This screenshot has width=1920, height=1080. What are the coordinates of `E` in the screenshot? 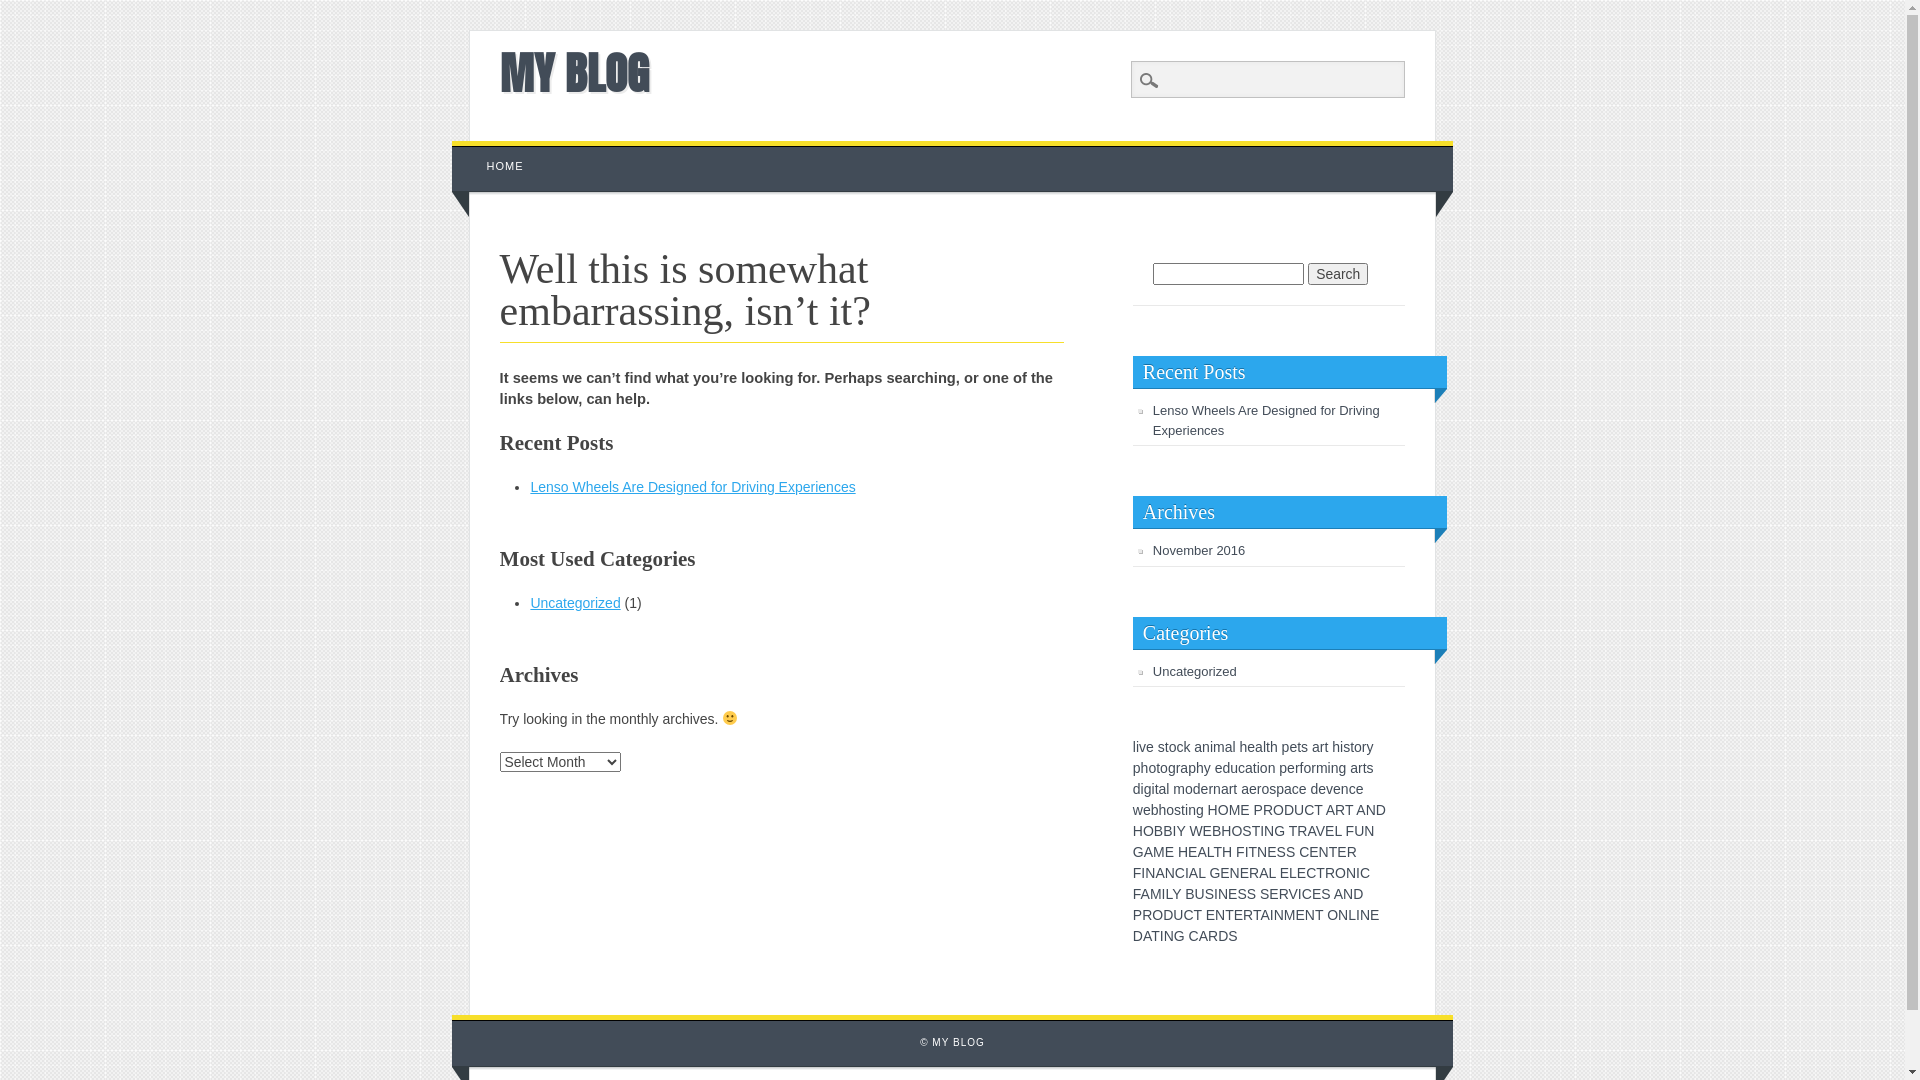 It's located at (1192, 852).